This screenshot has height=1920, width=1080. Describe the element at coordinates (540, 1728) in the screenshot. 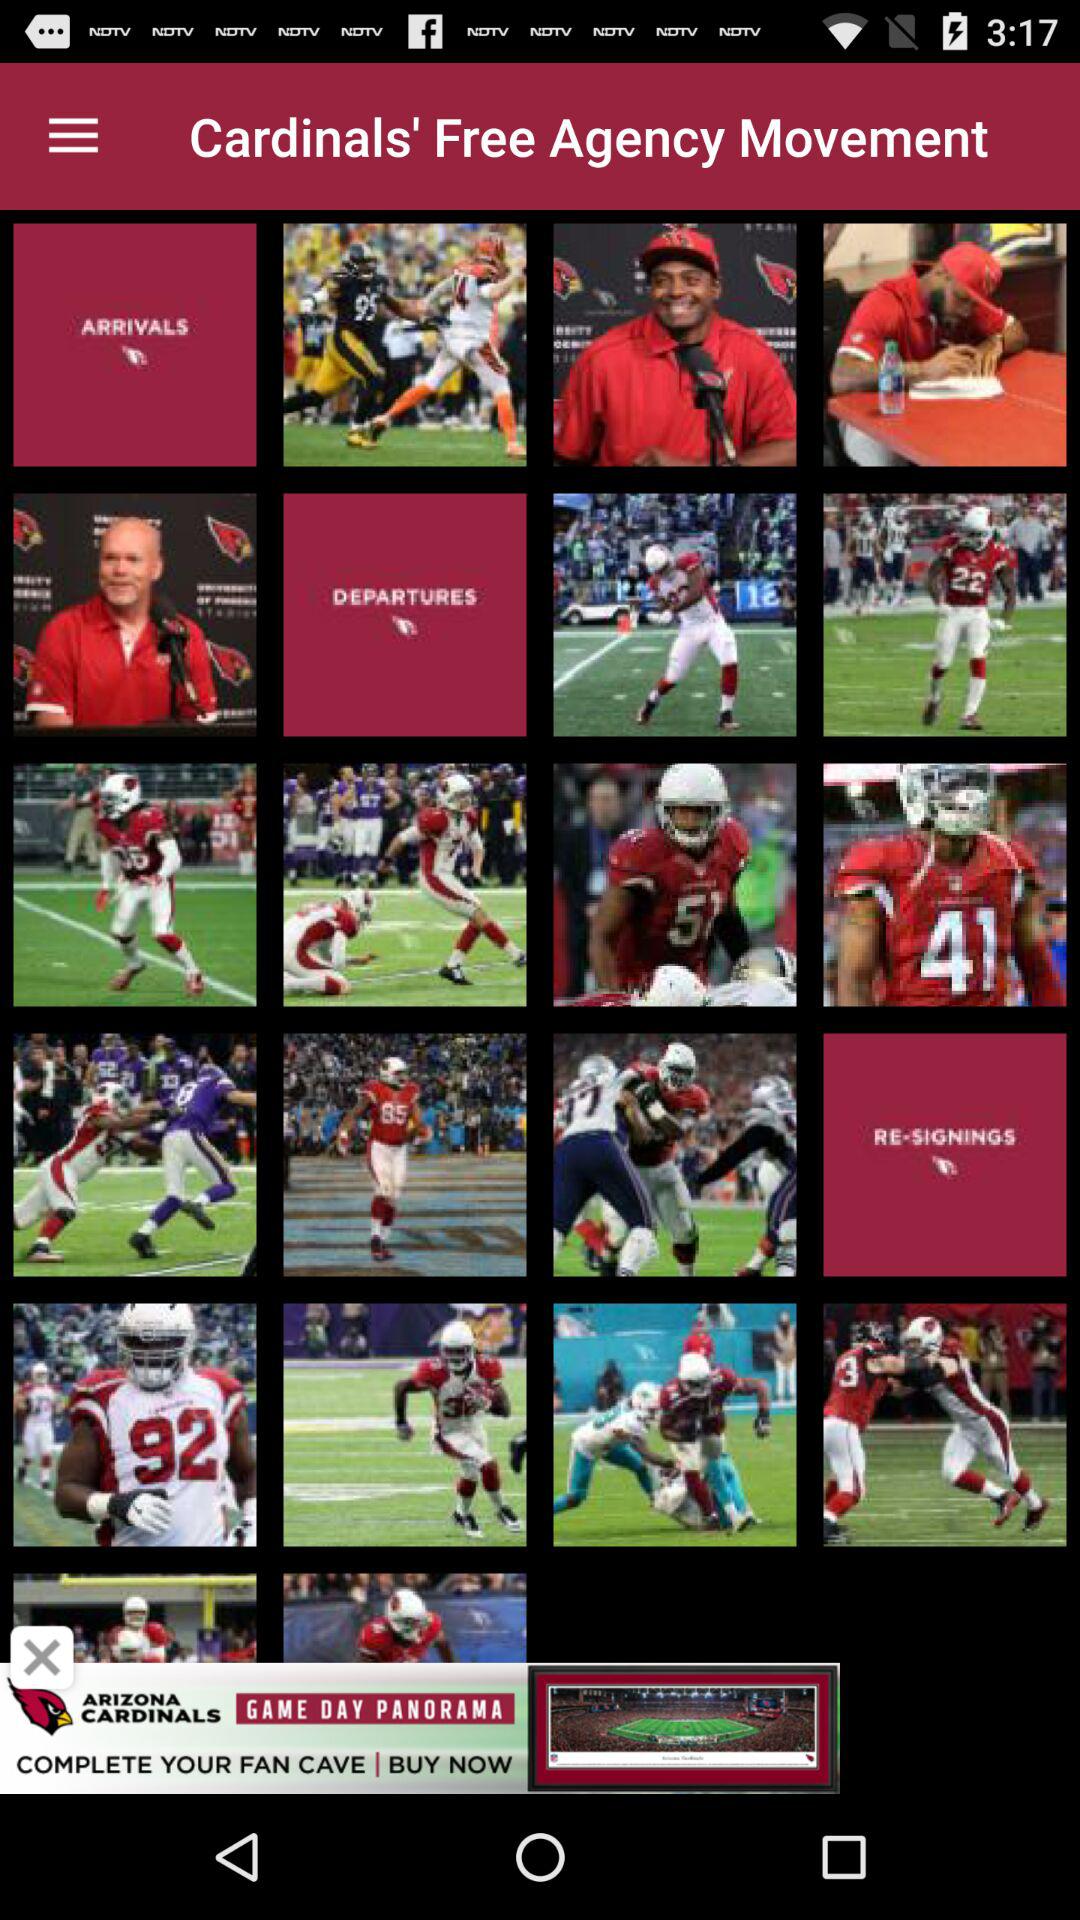

I see `sponsored content` at that location.